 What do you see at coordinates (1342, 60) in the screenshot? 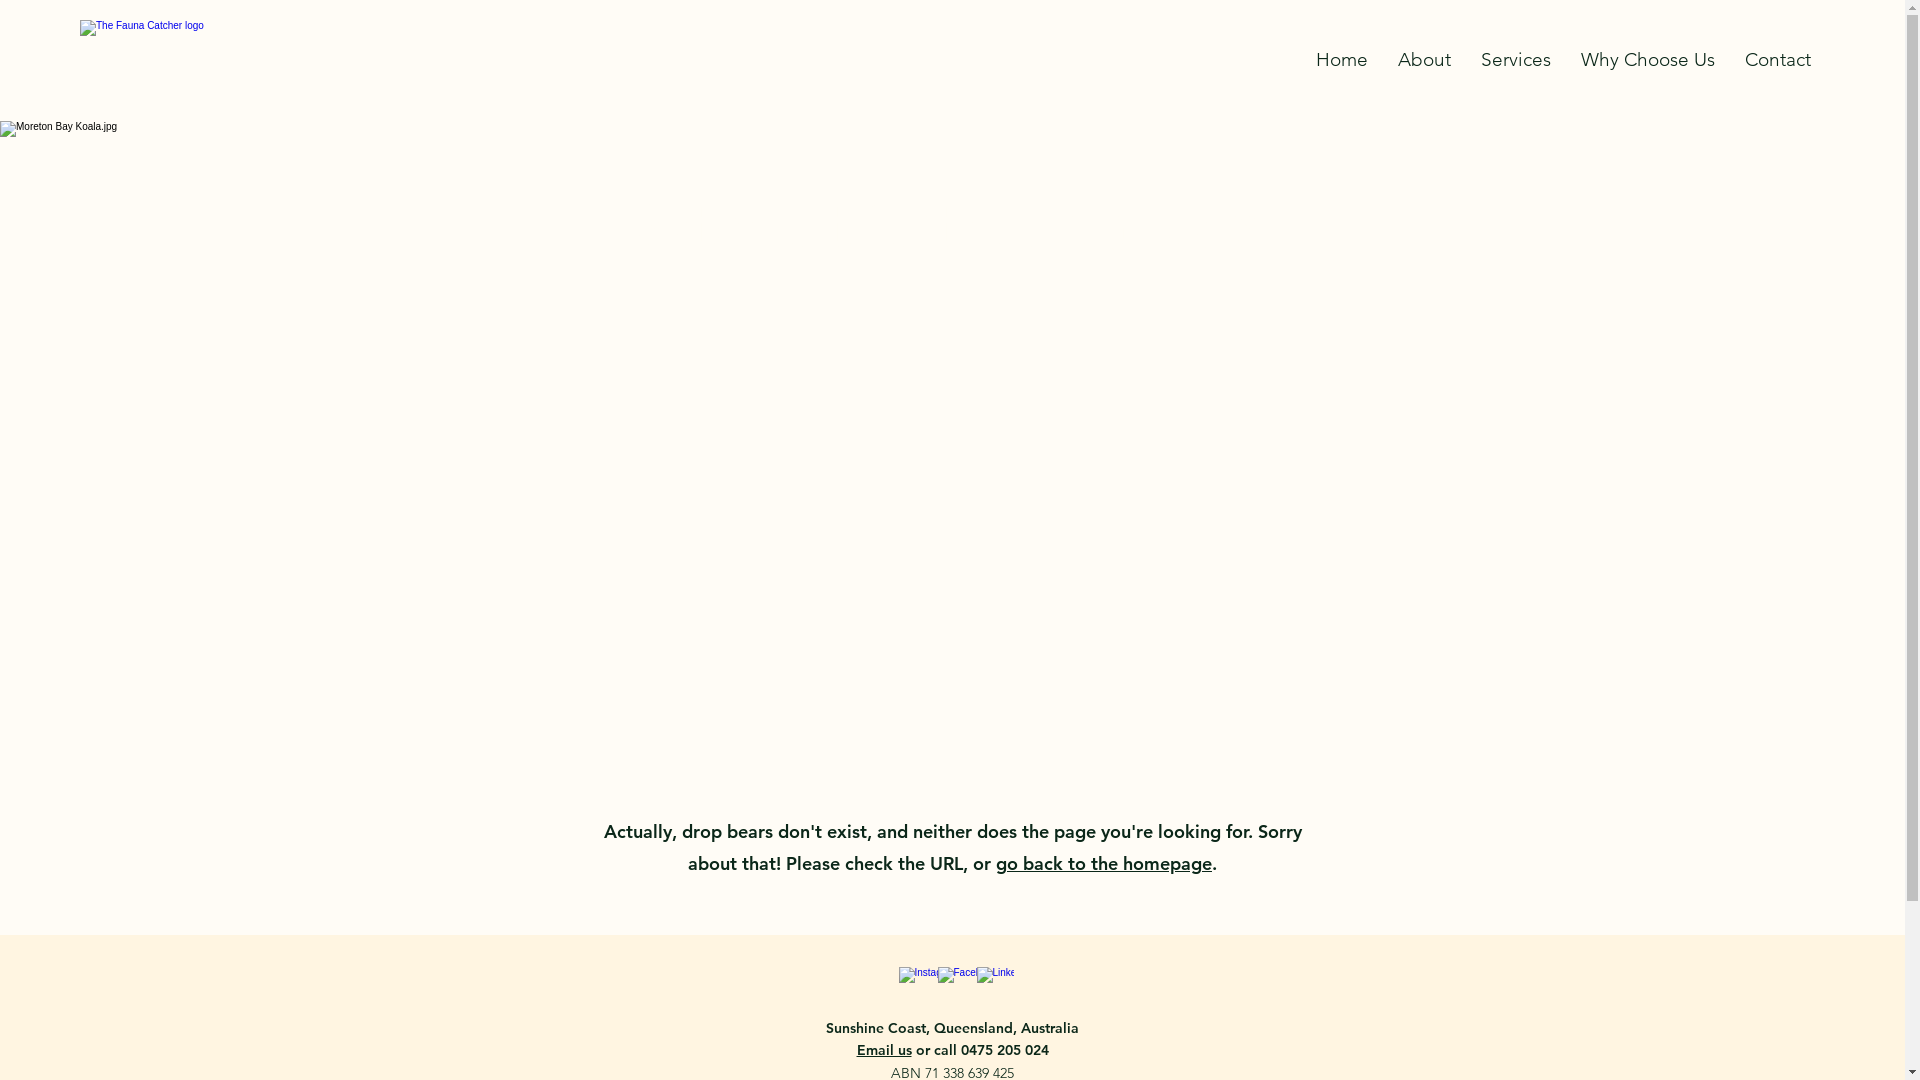
I see `Home` at bounding box center [1342, 60].